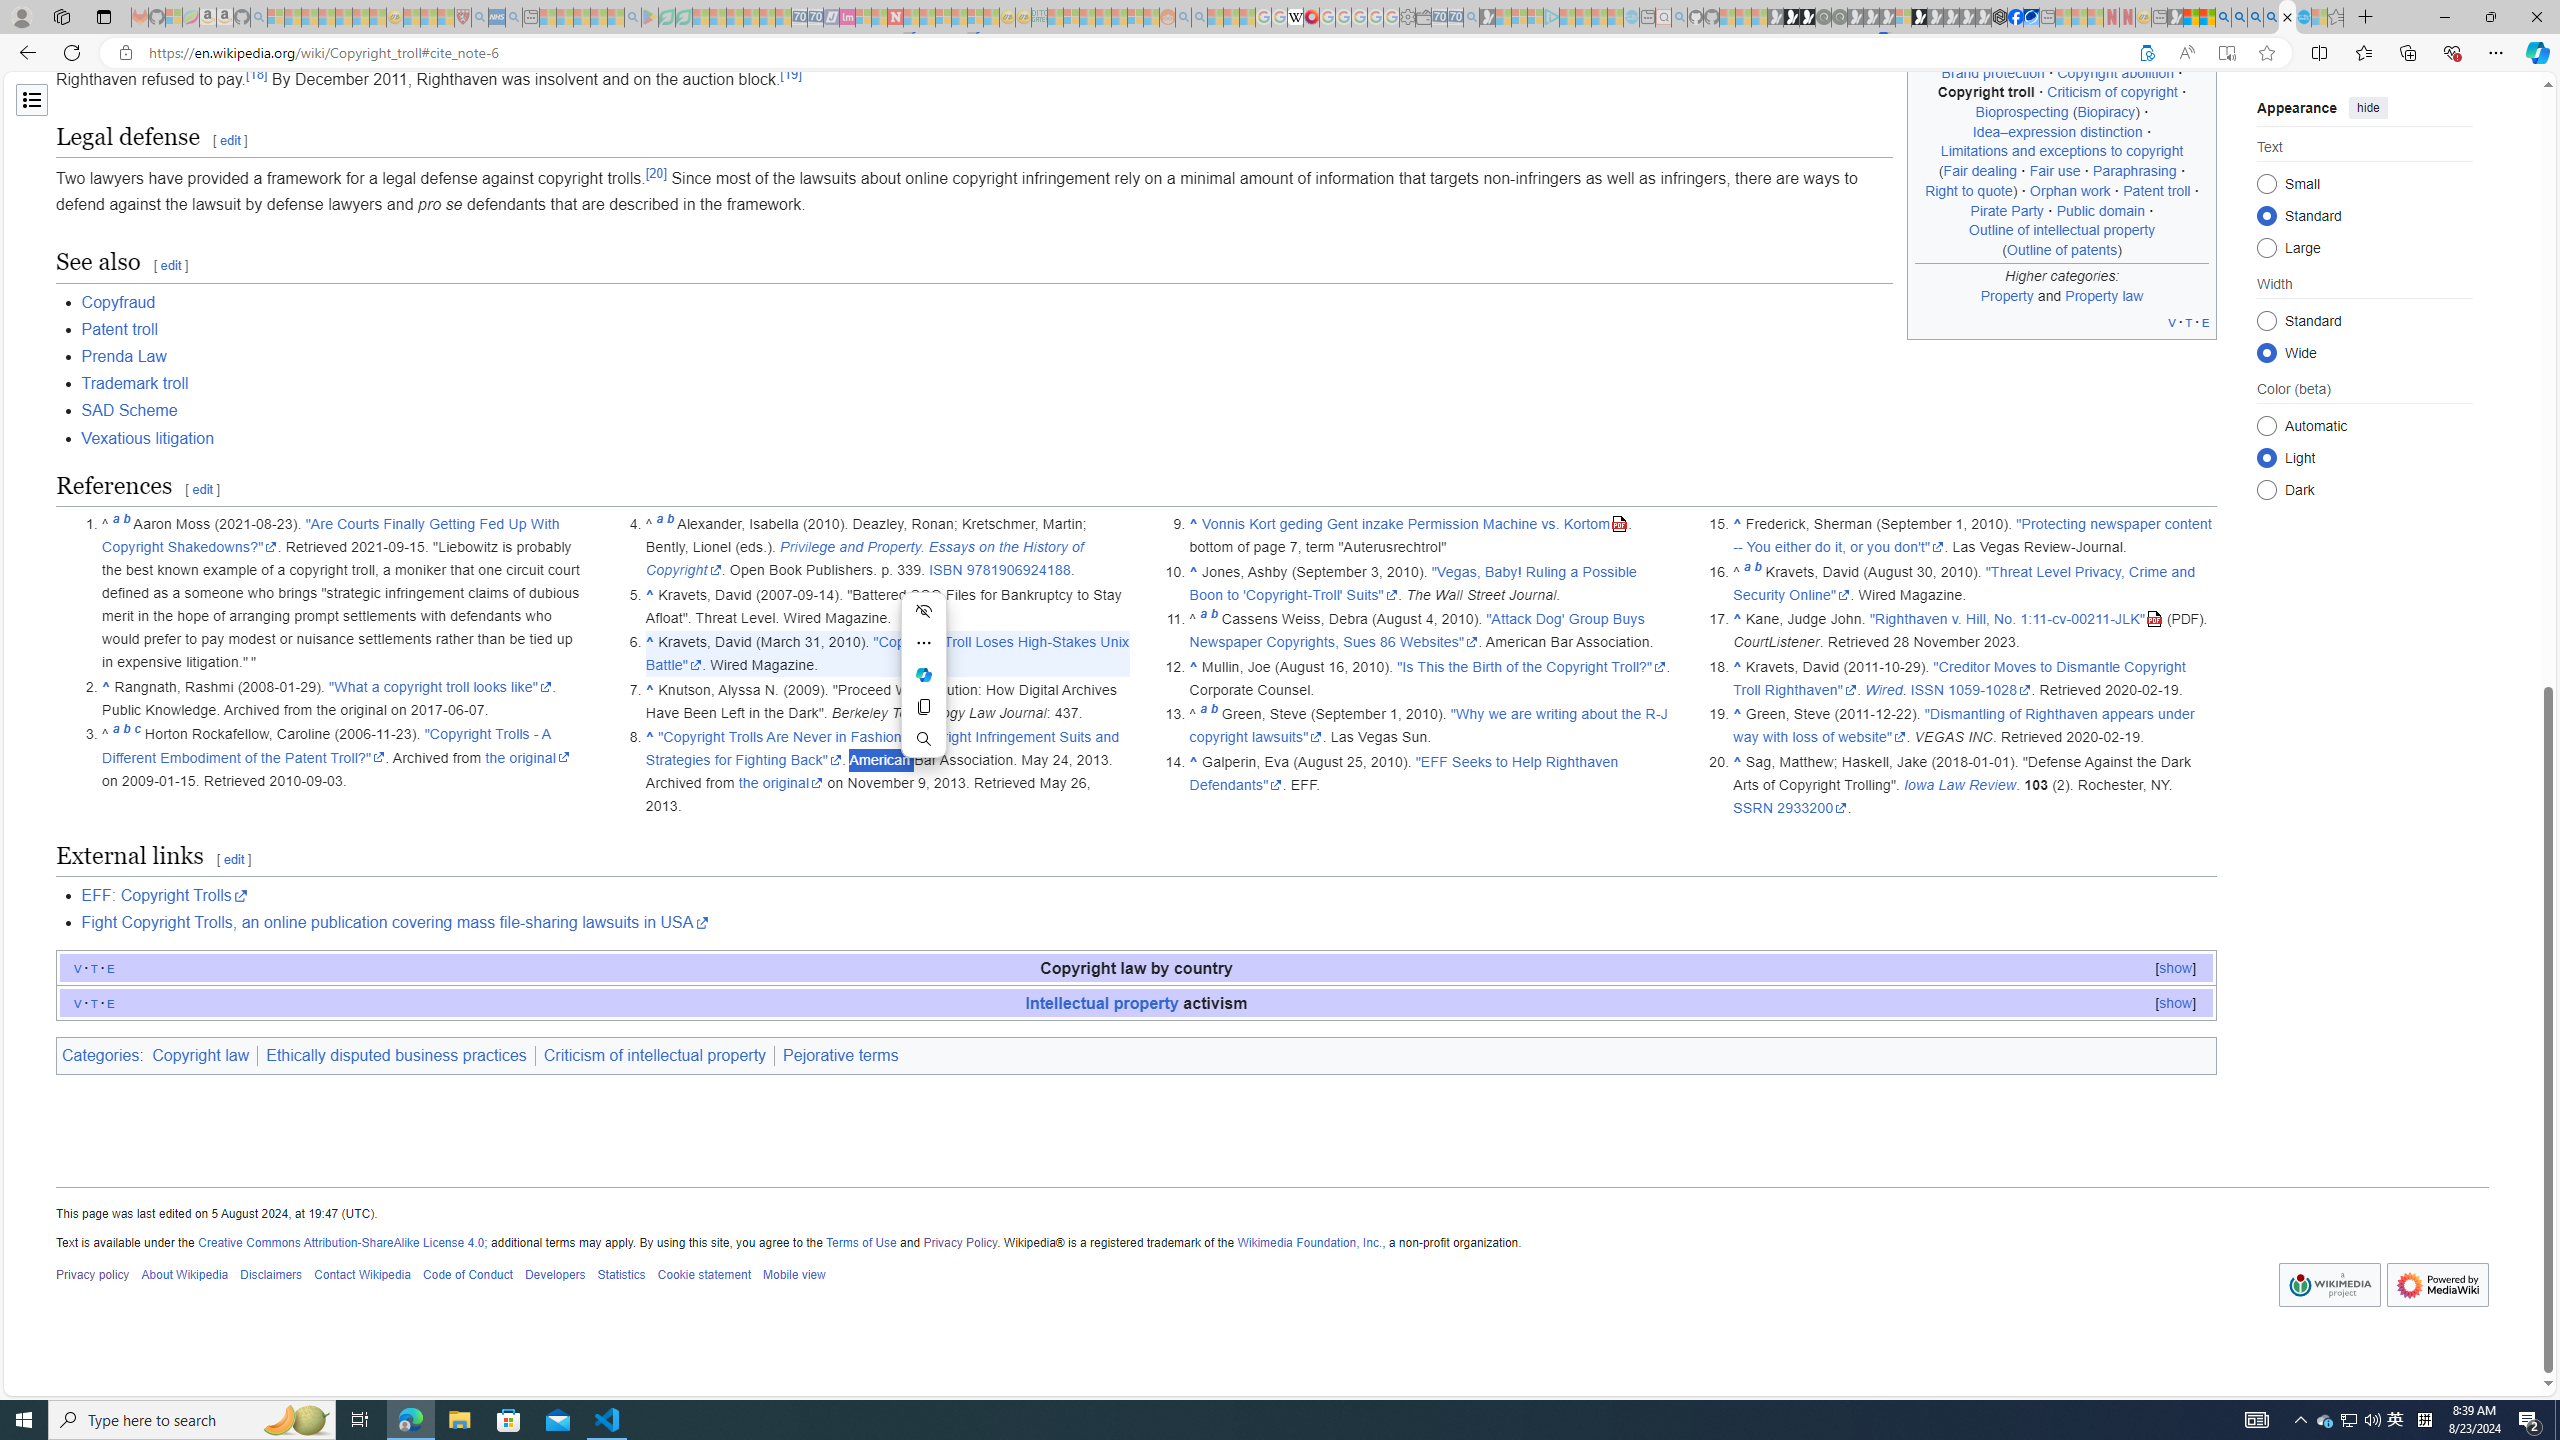 Image resolution: width=2560 pixels, height=1440 pixels. Describe the element at coordinates (164, 896) in the screenshot. I see `EFF: Copyright Trolls` at that location.